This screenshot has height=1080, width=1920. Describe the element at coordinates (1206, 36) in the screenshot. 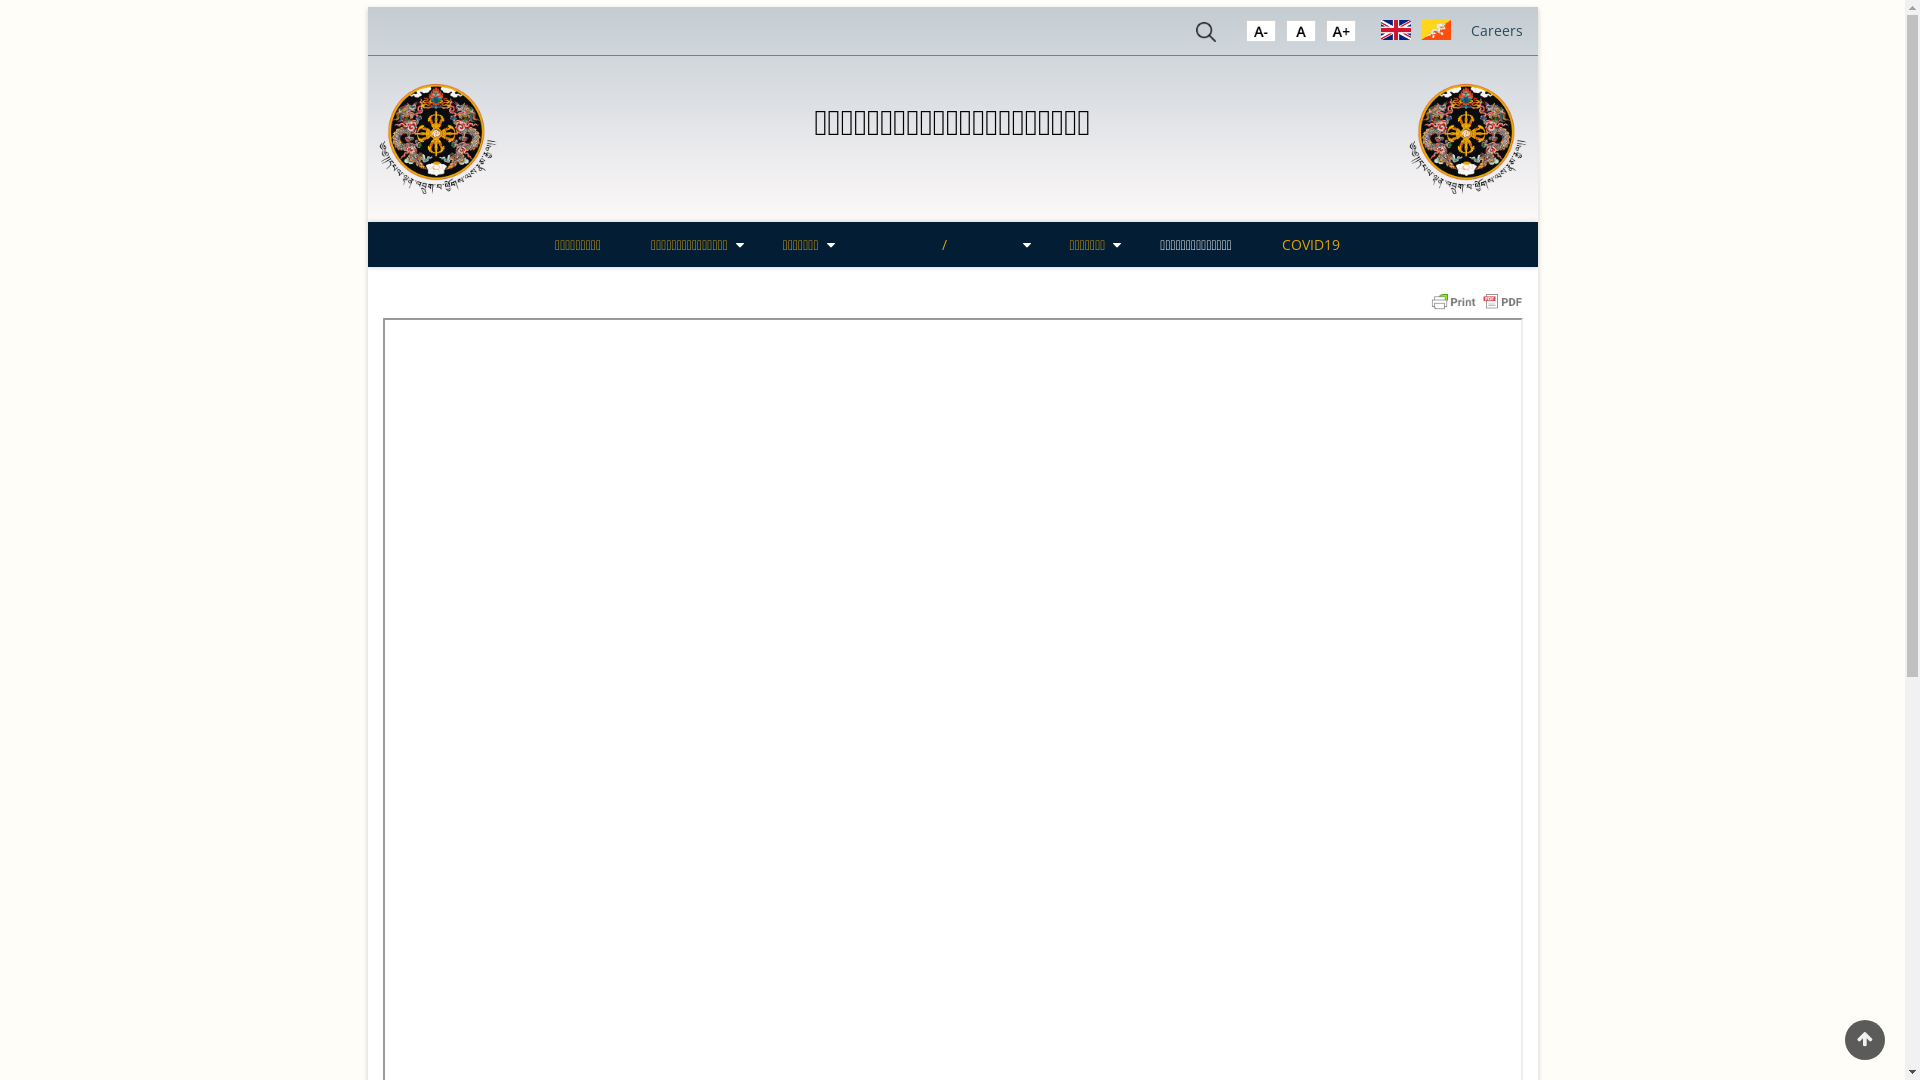

I see `Search` at that location.